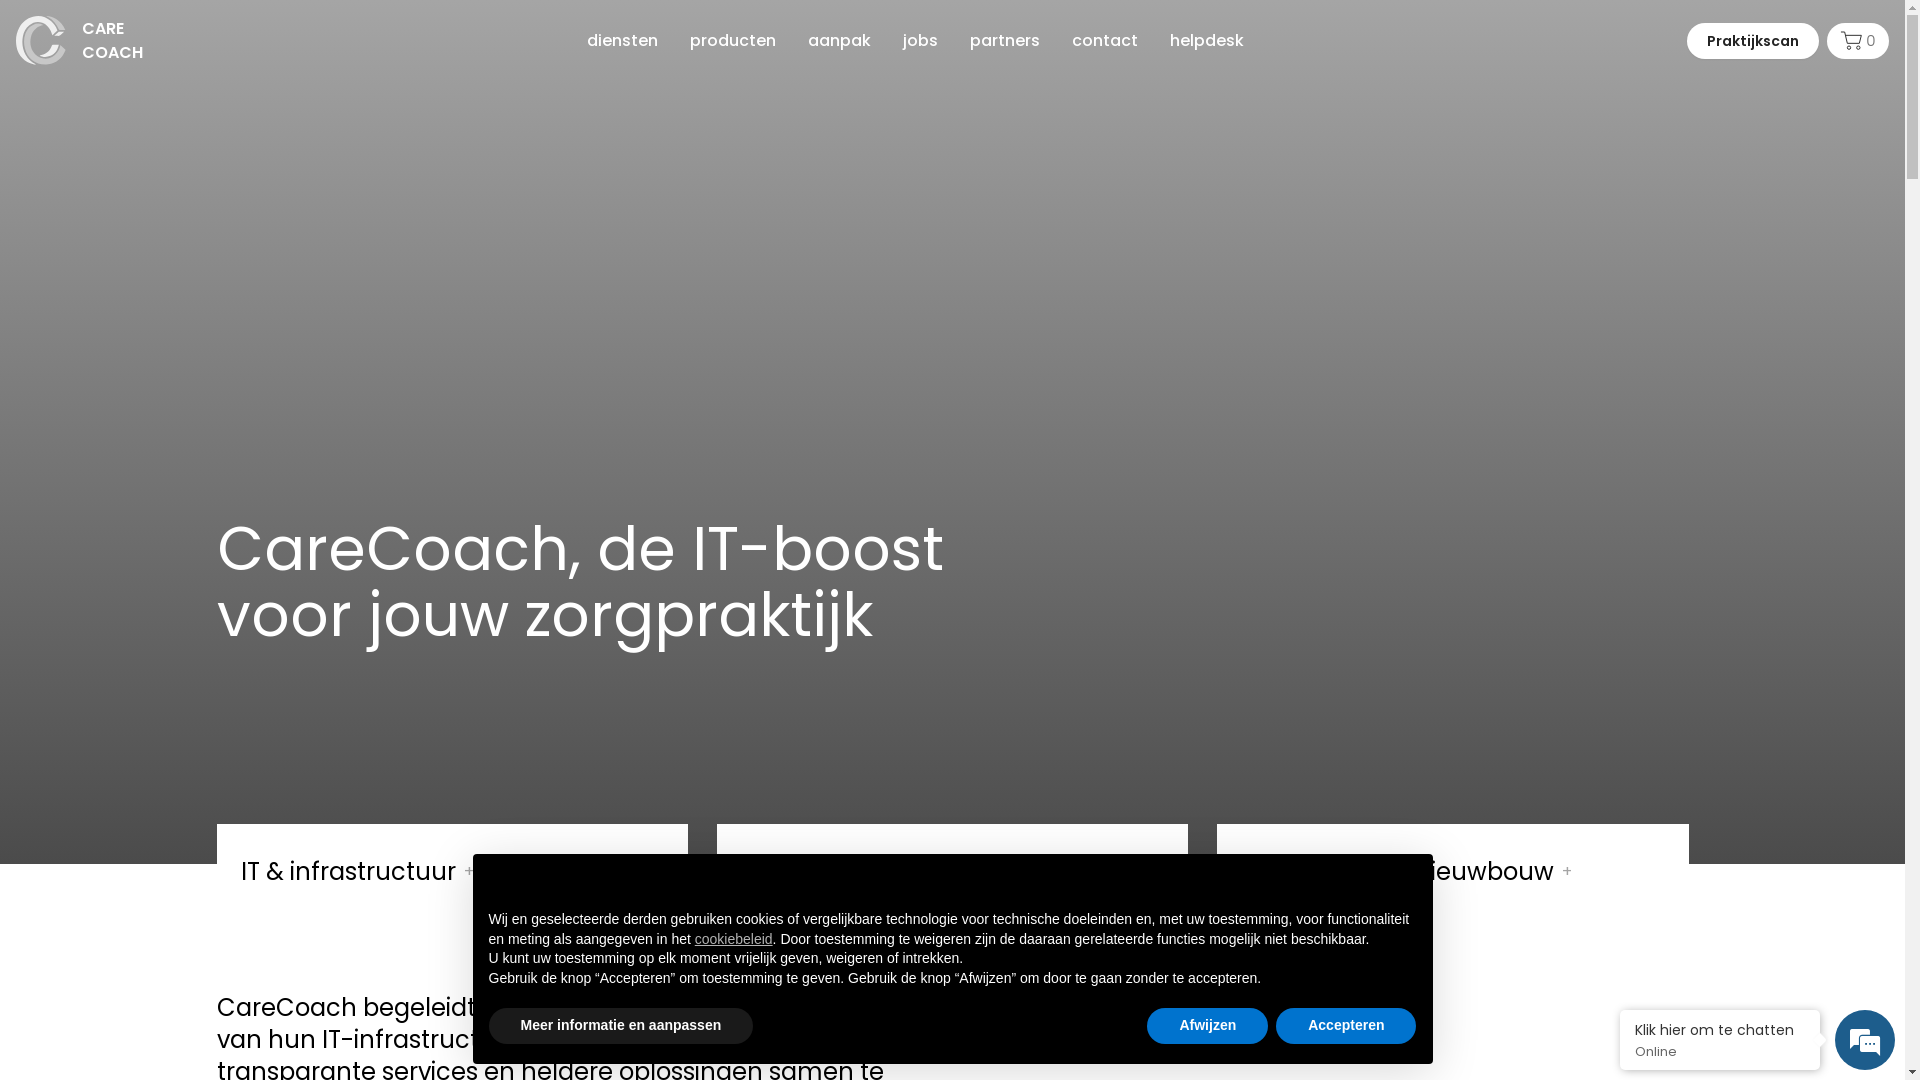  What do you see at coordinates (952, 868) in the screenshot?
I see `Gericht advies & coaching
+` at bounding box center [952, 868].